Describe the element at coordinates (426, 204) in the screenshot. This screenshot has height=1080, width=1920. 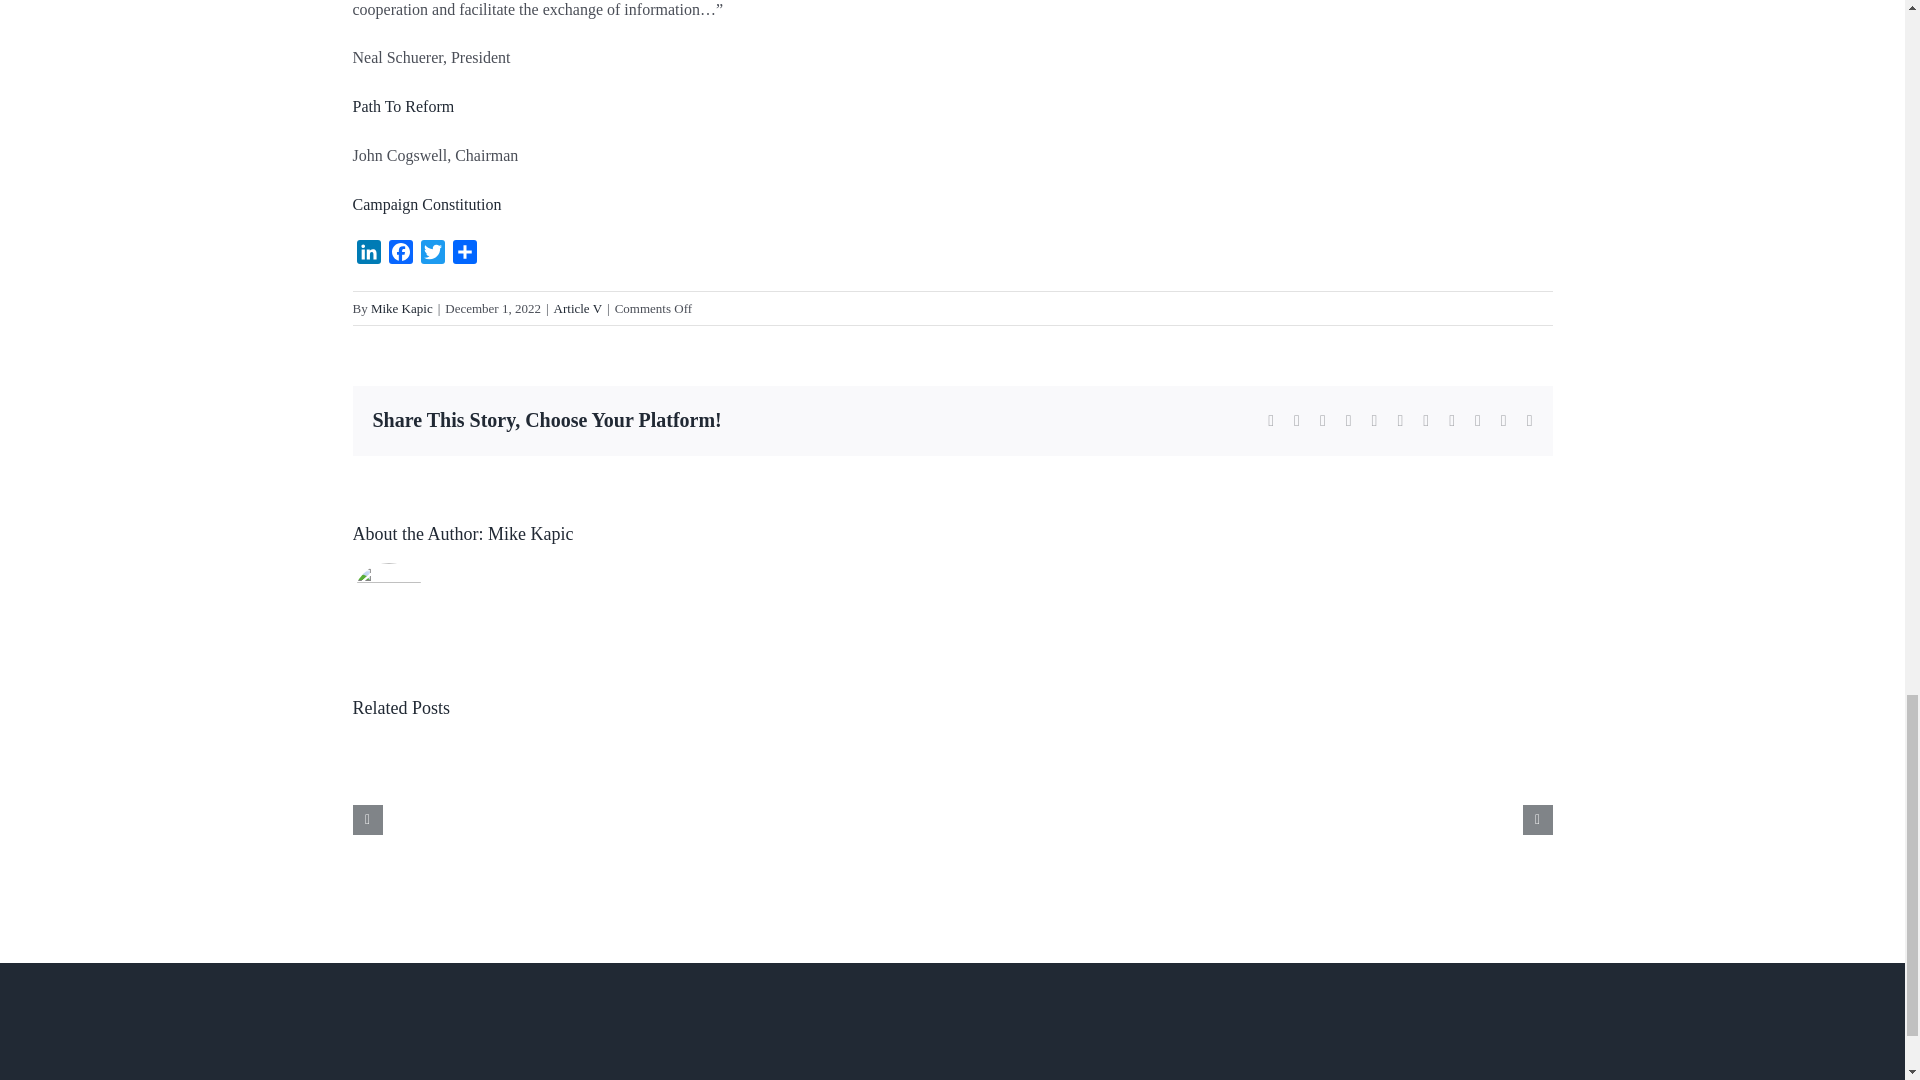
I see `Campaign Constitution` at that location.